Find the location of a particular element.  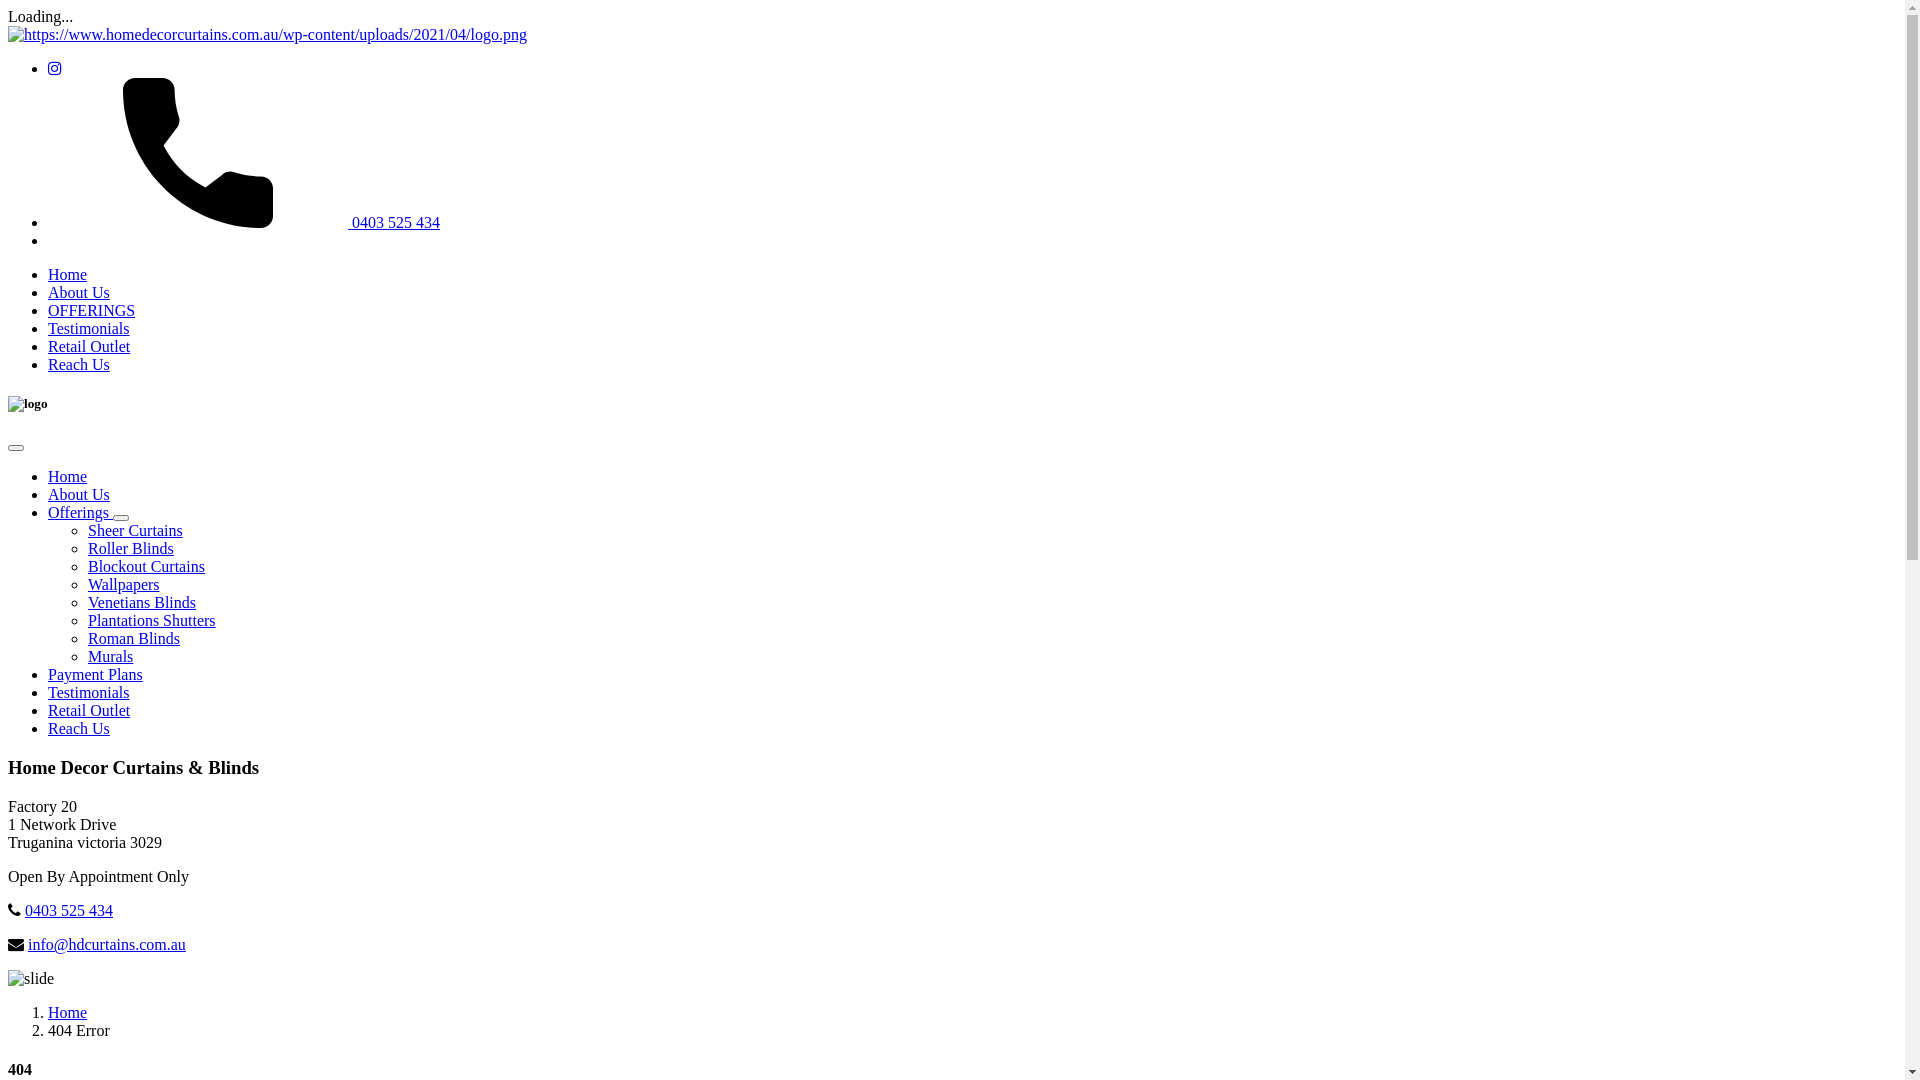

OFFERINGS is located at coordinates (92, 310).